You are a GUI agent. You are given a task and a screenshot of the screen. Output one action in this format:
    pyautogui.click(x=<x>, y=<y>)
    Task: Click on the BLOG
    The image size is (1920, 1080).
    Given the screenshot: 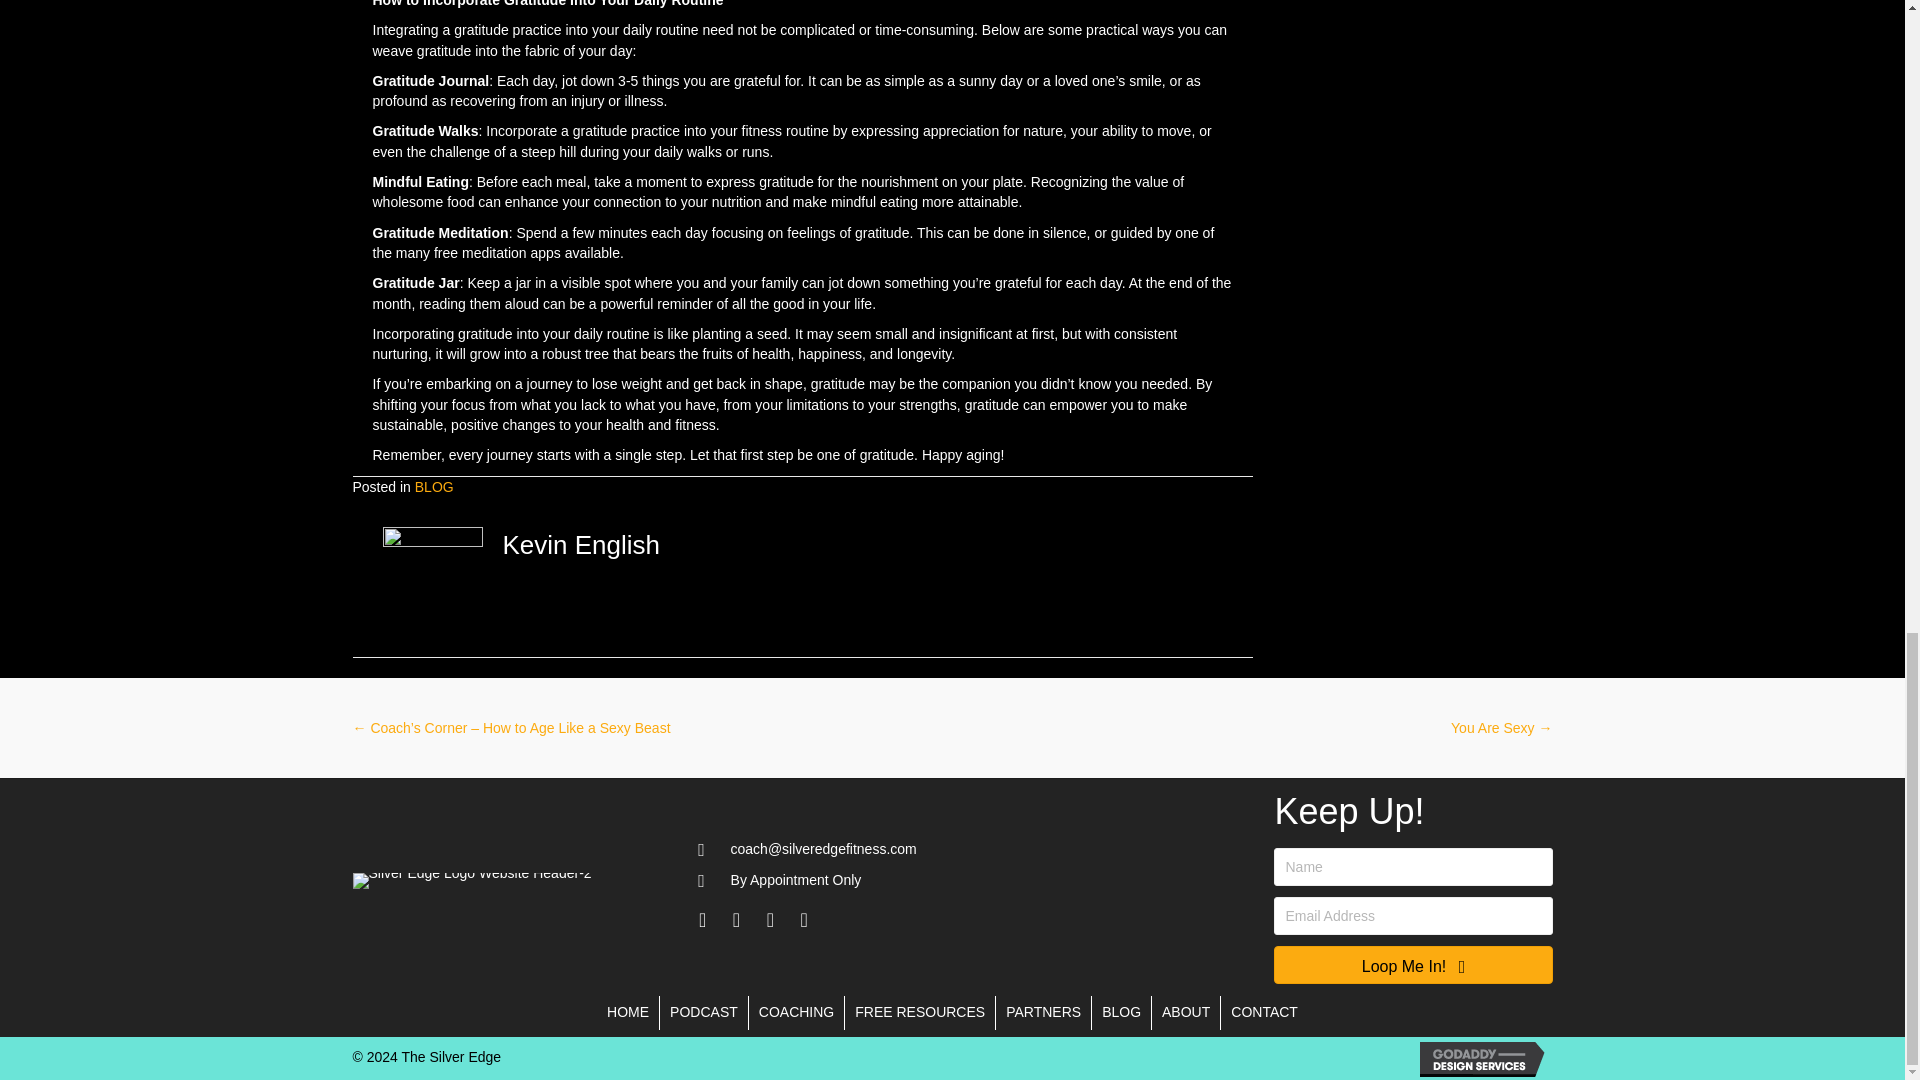 What is the action you would take?
    pyautogui.click(x=434, y=486)
    